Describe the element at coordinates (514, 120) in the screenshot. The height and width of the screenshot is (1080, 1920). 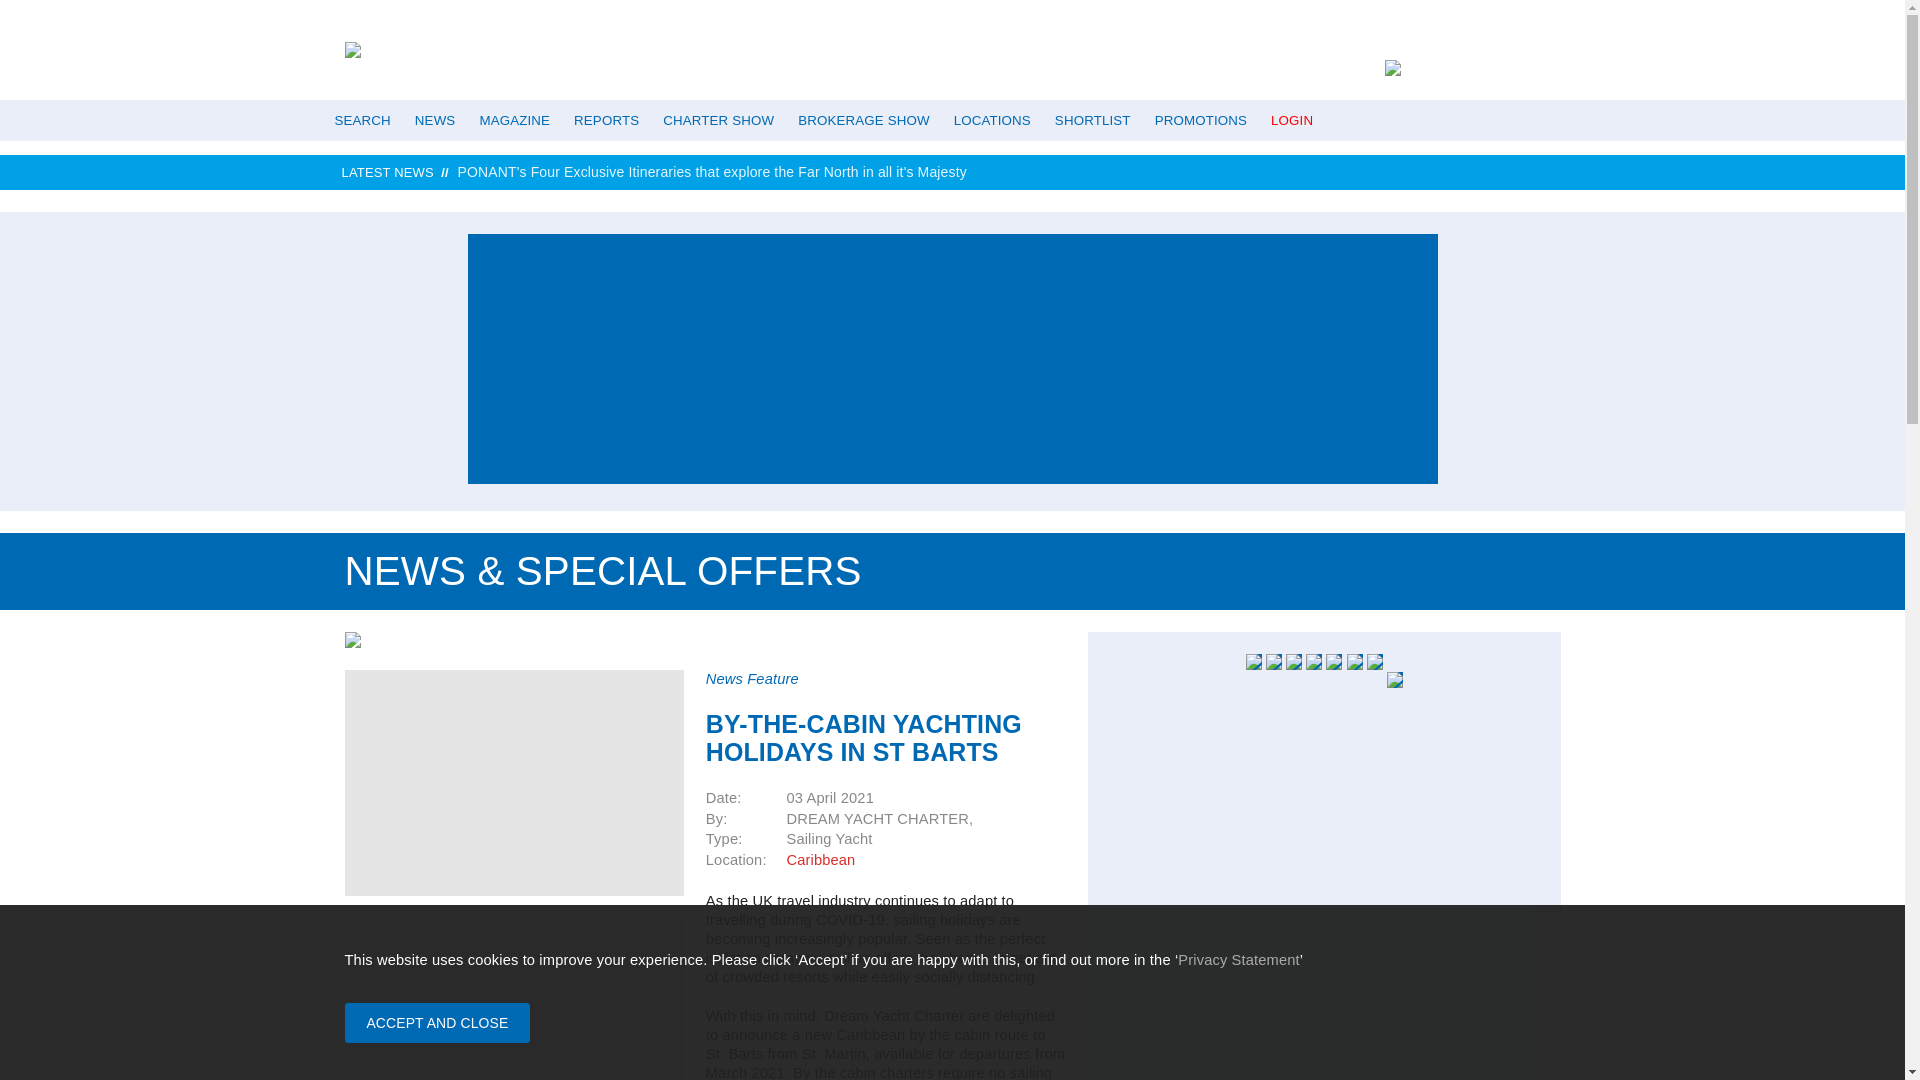
I see `MAGAZINE` at that location.